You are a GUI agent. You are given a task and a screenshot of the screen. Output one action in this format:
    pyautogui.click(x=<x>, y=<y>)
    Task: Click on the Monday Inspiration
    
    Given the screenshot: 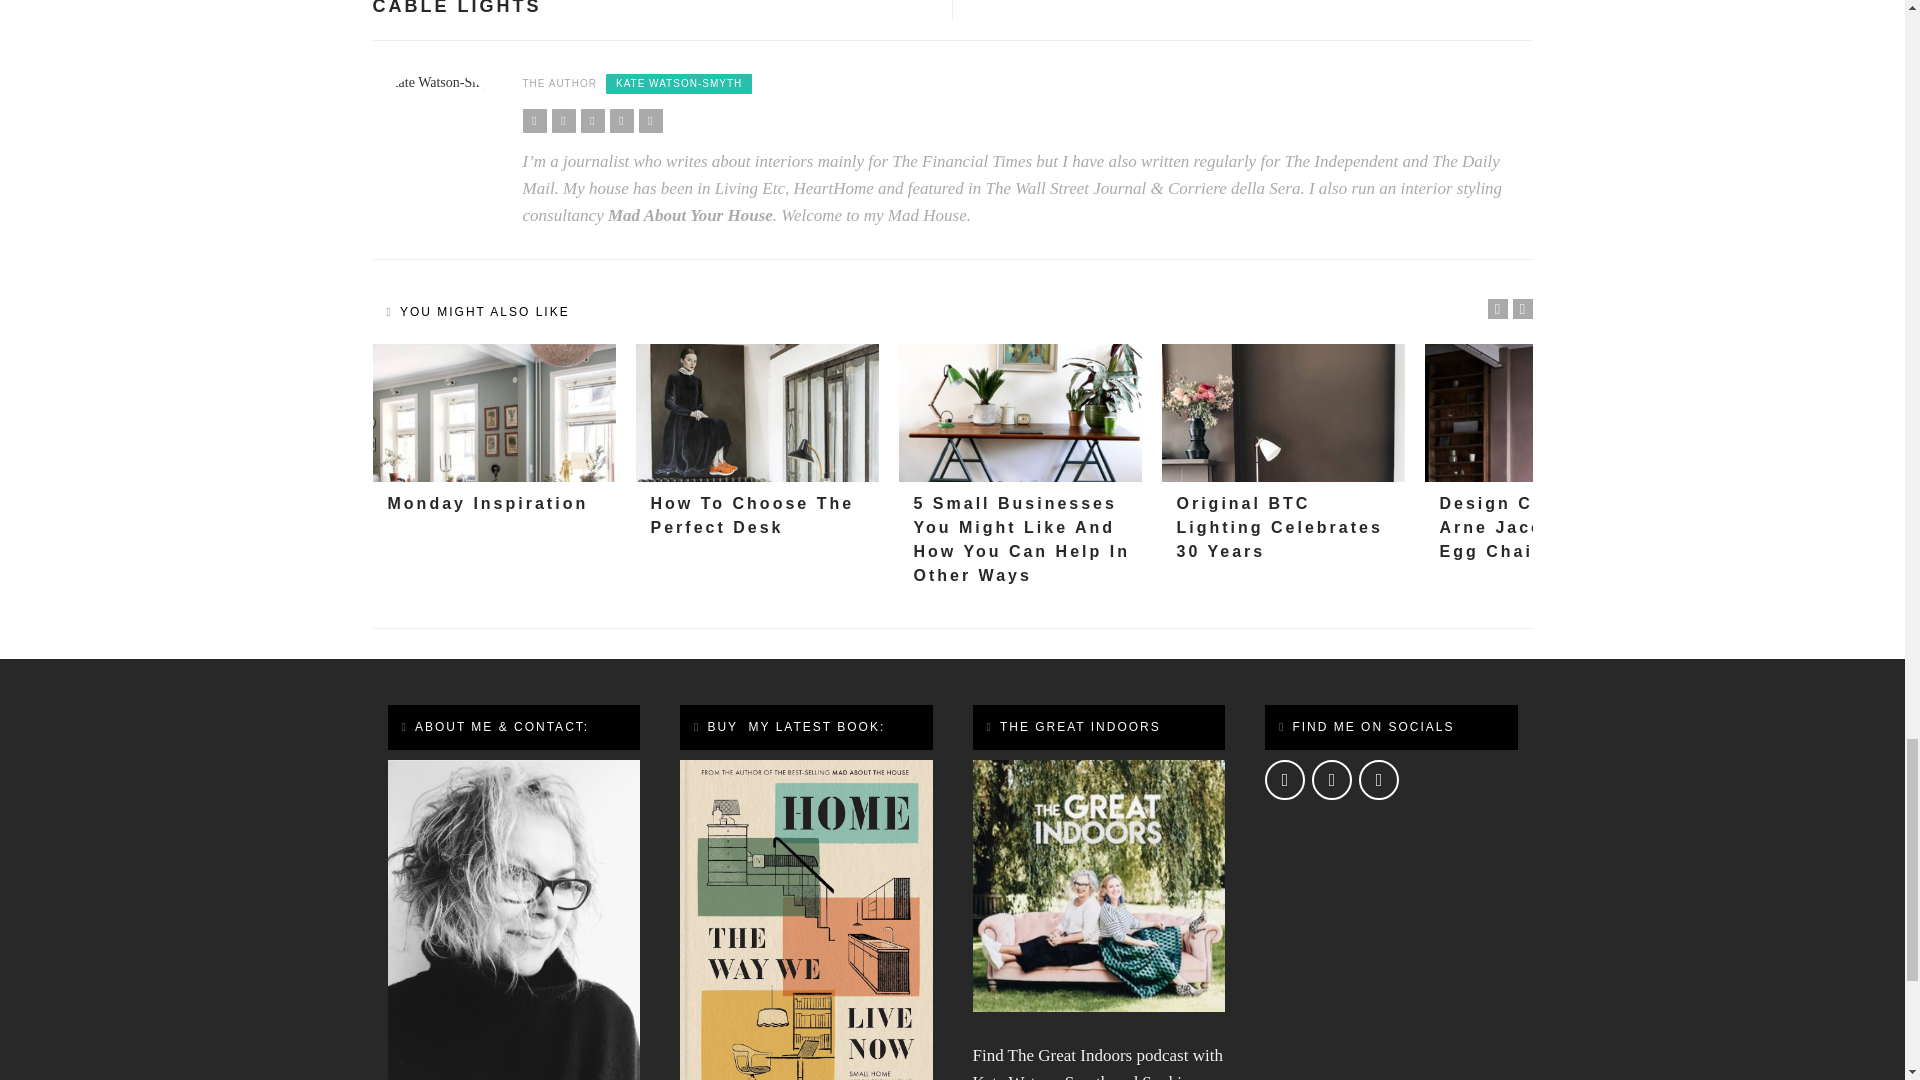 What is the action you would take?
    pyautogui.click(x=493, y=413)
    